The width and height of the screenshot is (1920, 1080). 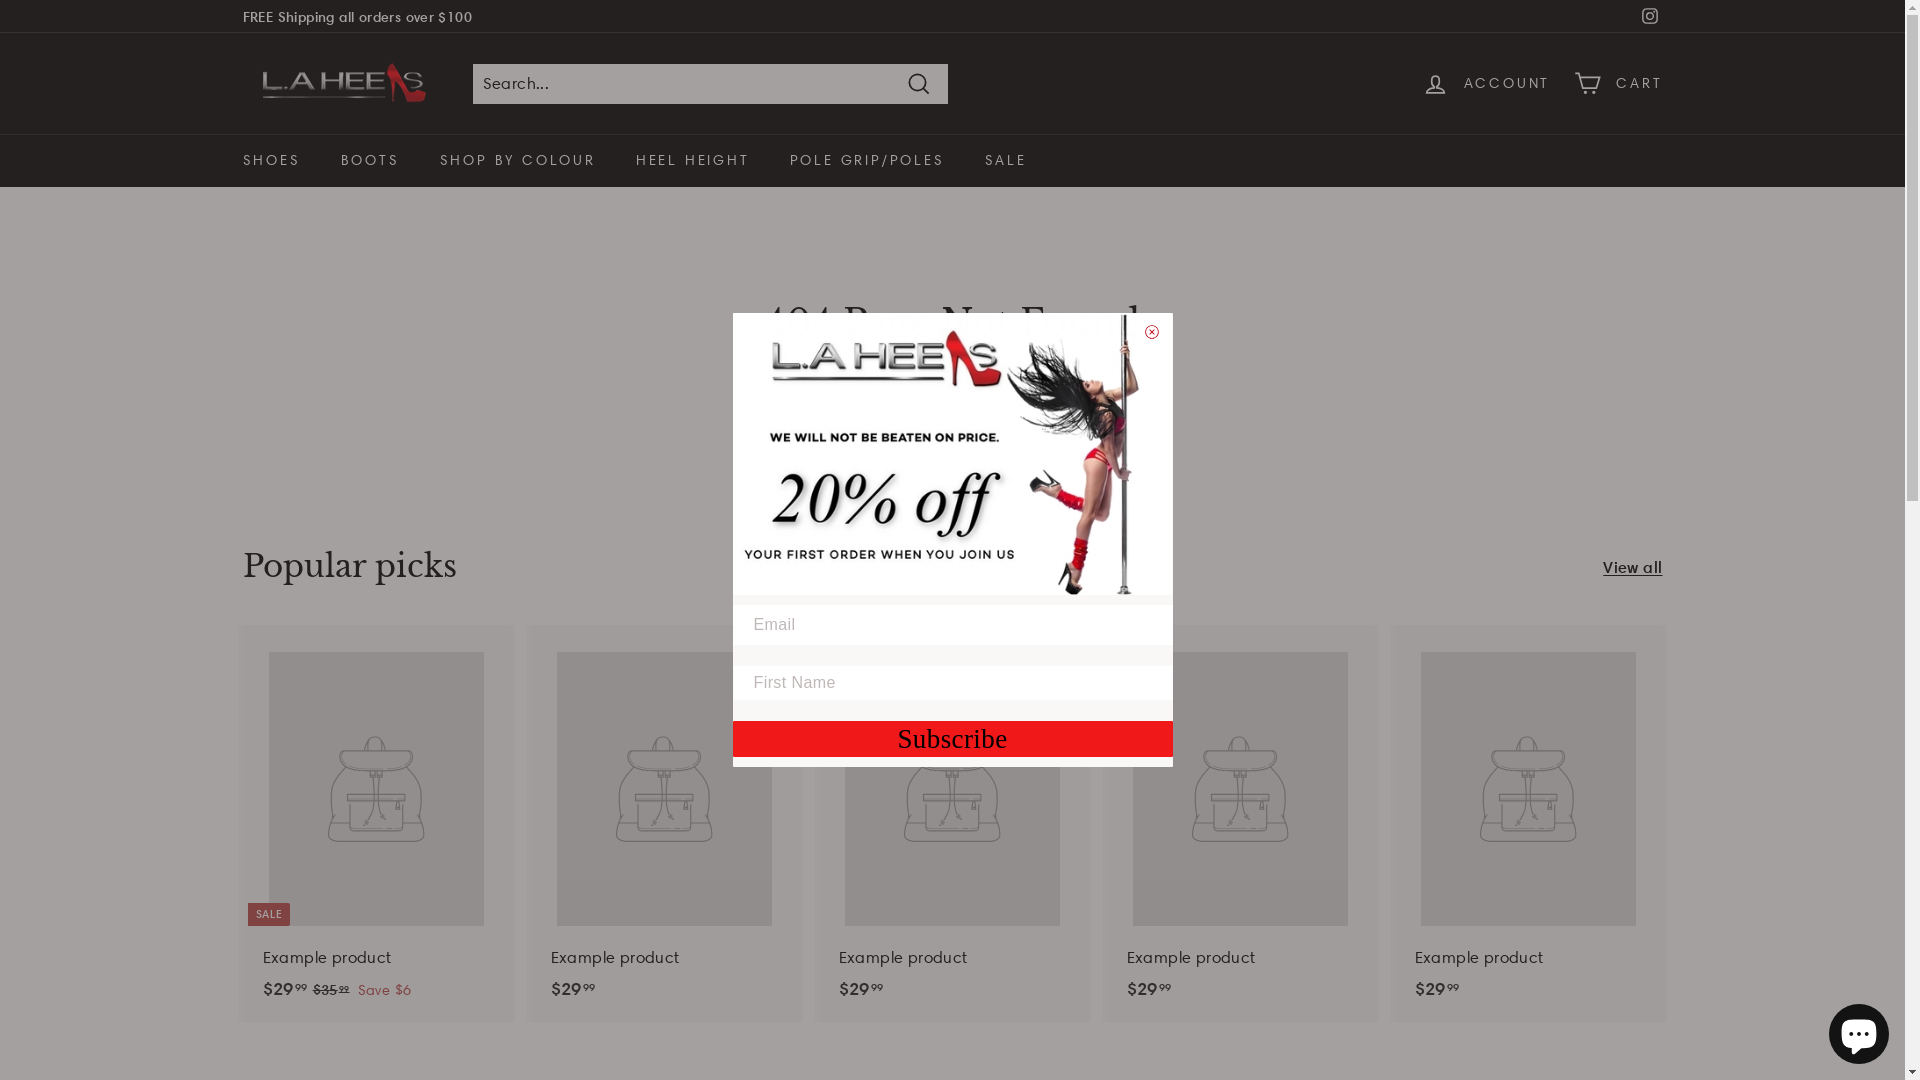 I want to click on SALE, so click(x=1006, y=160).